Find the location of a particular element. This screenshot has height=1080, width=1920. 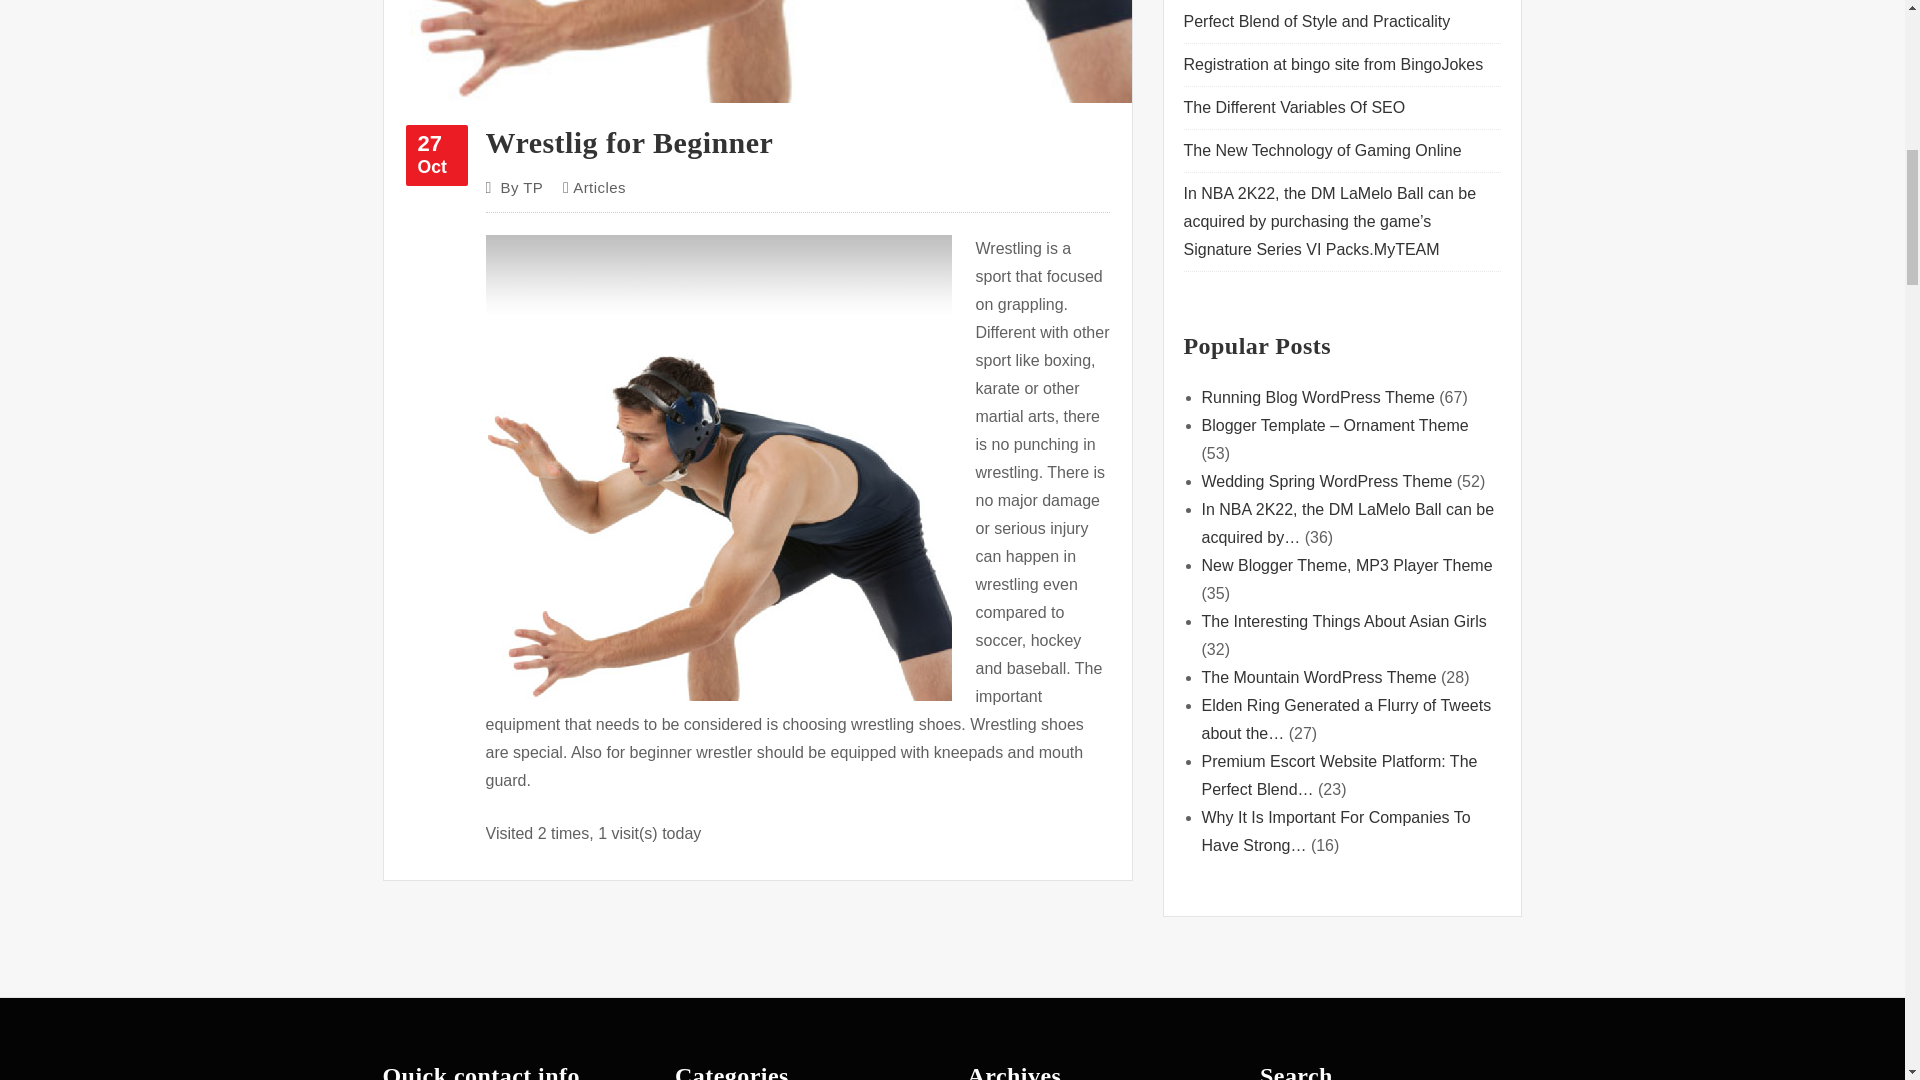

The Mountain WordPress Theme is located at coordinates (1318, 676).